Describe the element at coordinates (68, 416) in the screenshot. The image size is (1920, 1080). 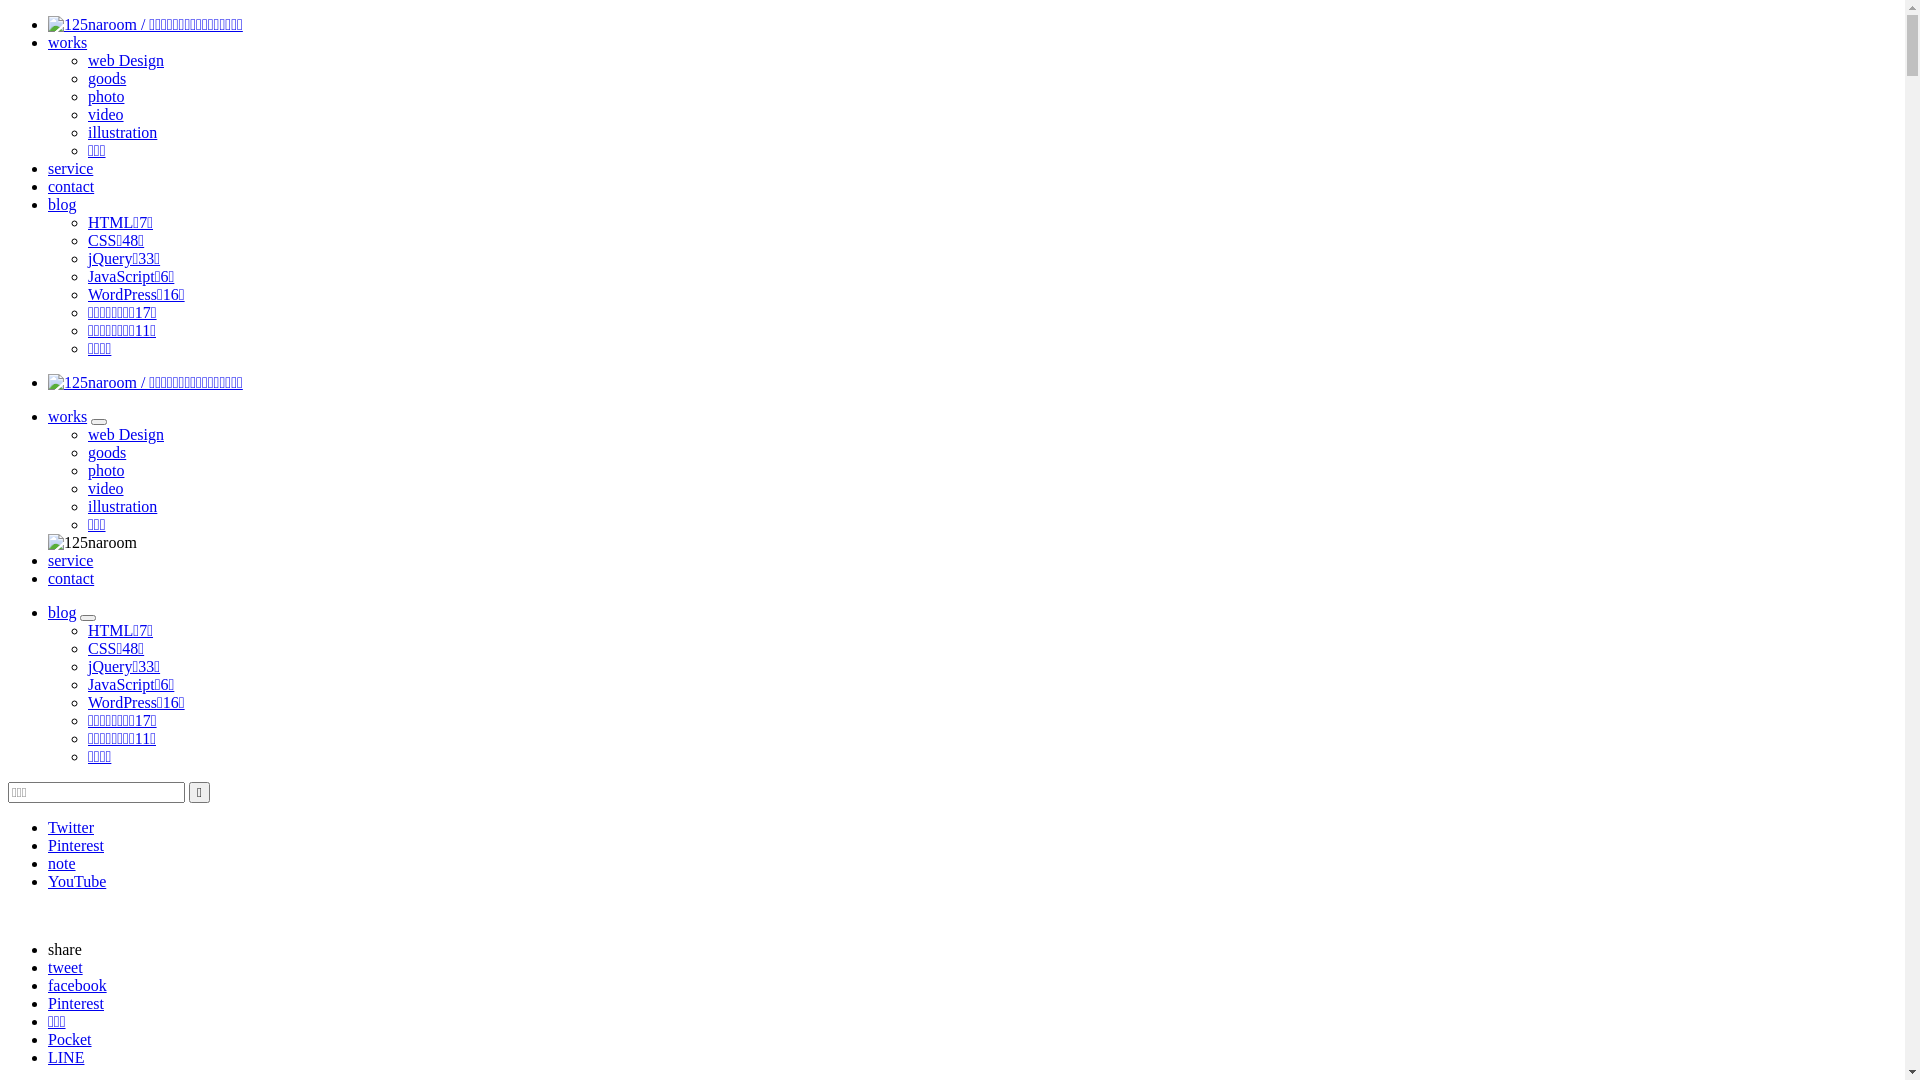
I see `works` at that location.